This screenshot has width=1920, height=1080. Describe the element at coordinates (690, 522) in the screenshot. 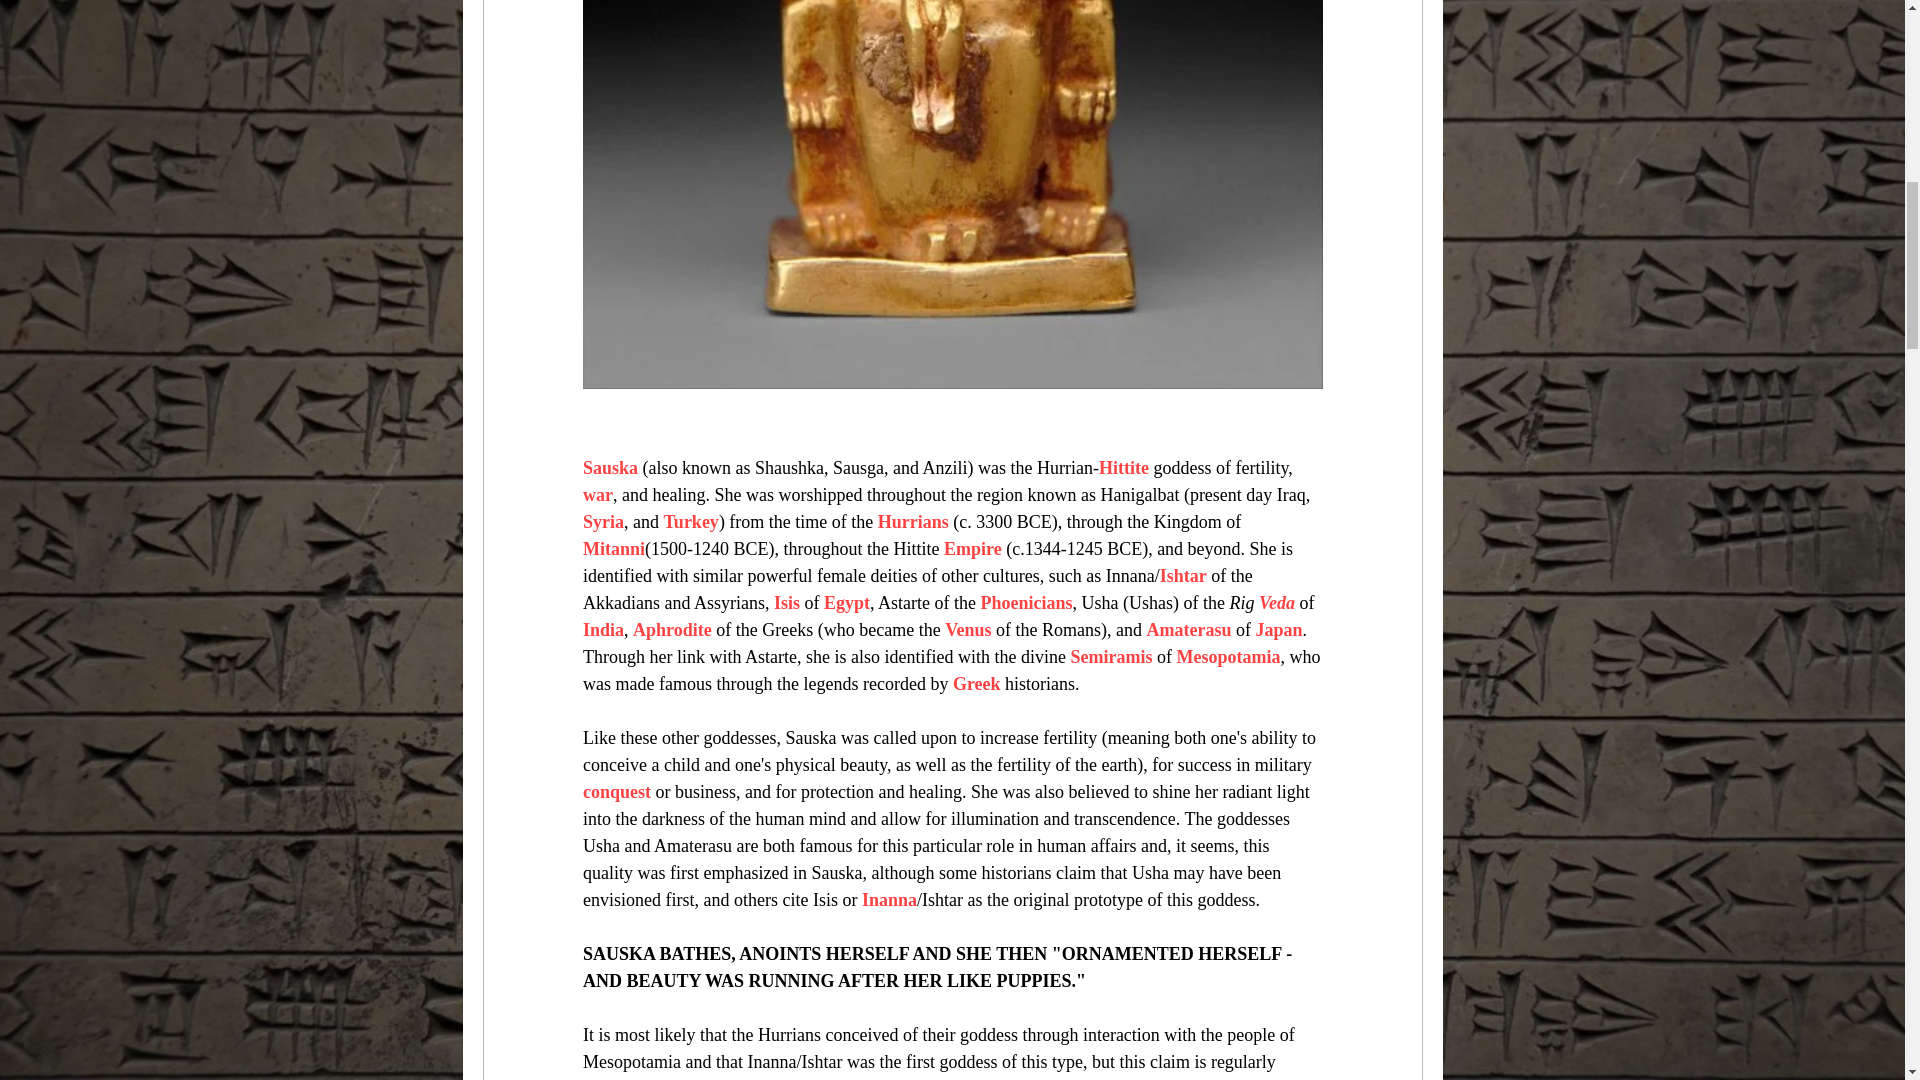

I see `Turkey` at that location.